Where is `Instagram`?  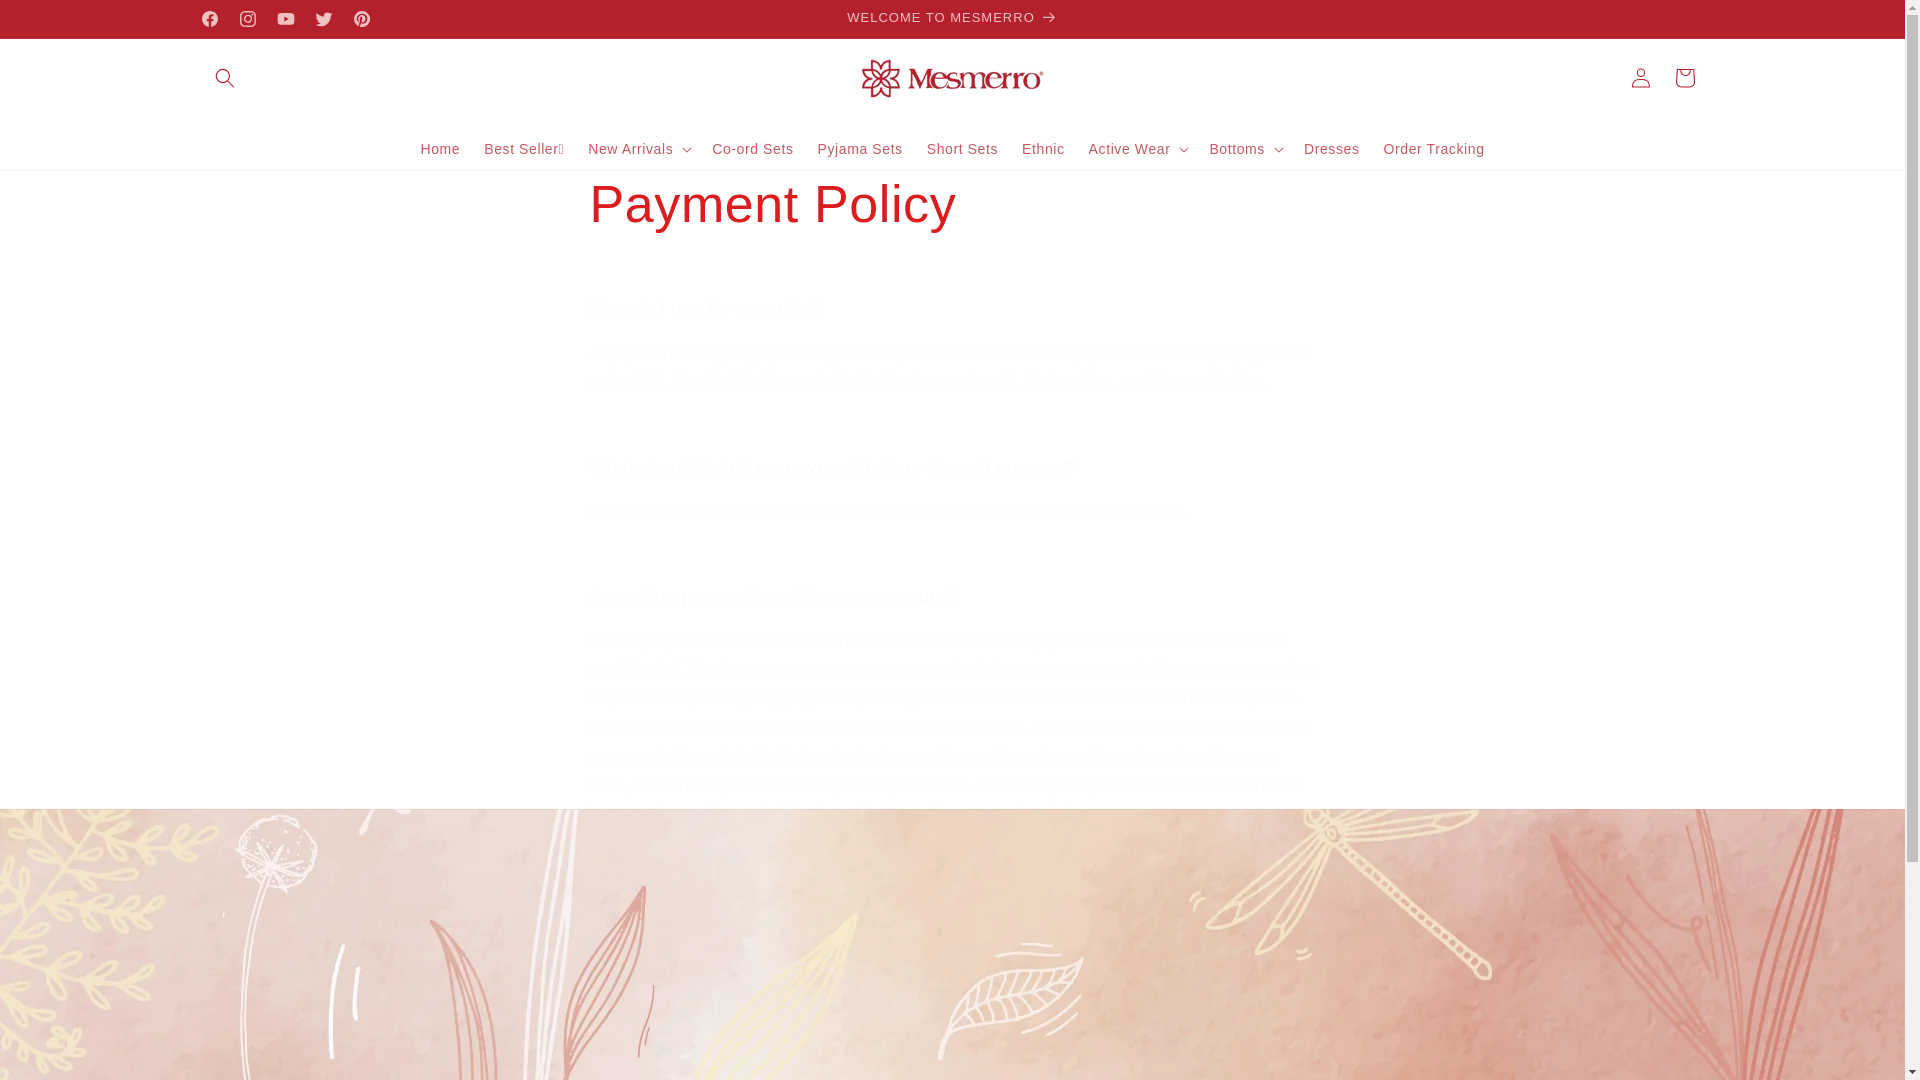
Instagram is located at coordinates (247, 18).